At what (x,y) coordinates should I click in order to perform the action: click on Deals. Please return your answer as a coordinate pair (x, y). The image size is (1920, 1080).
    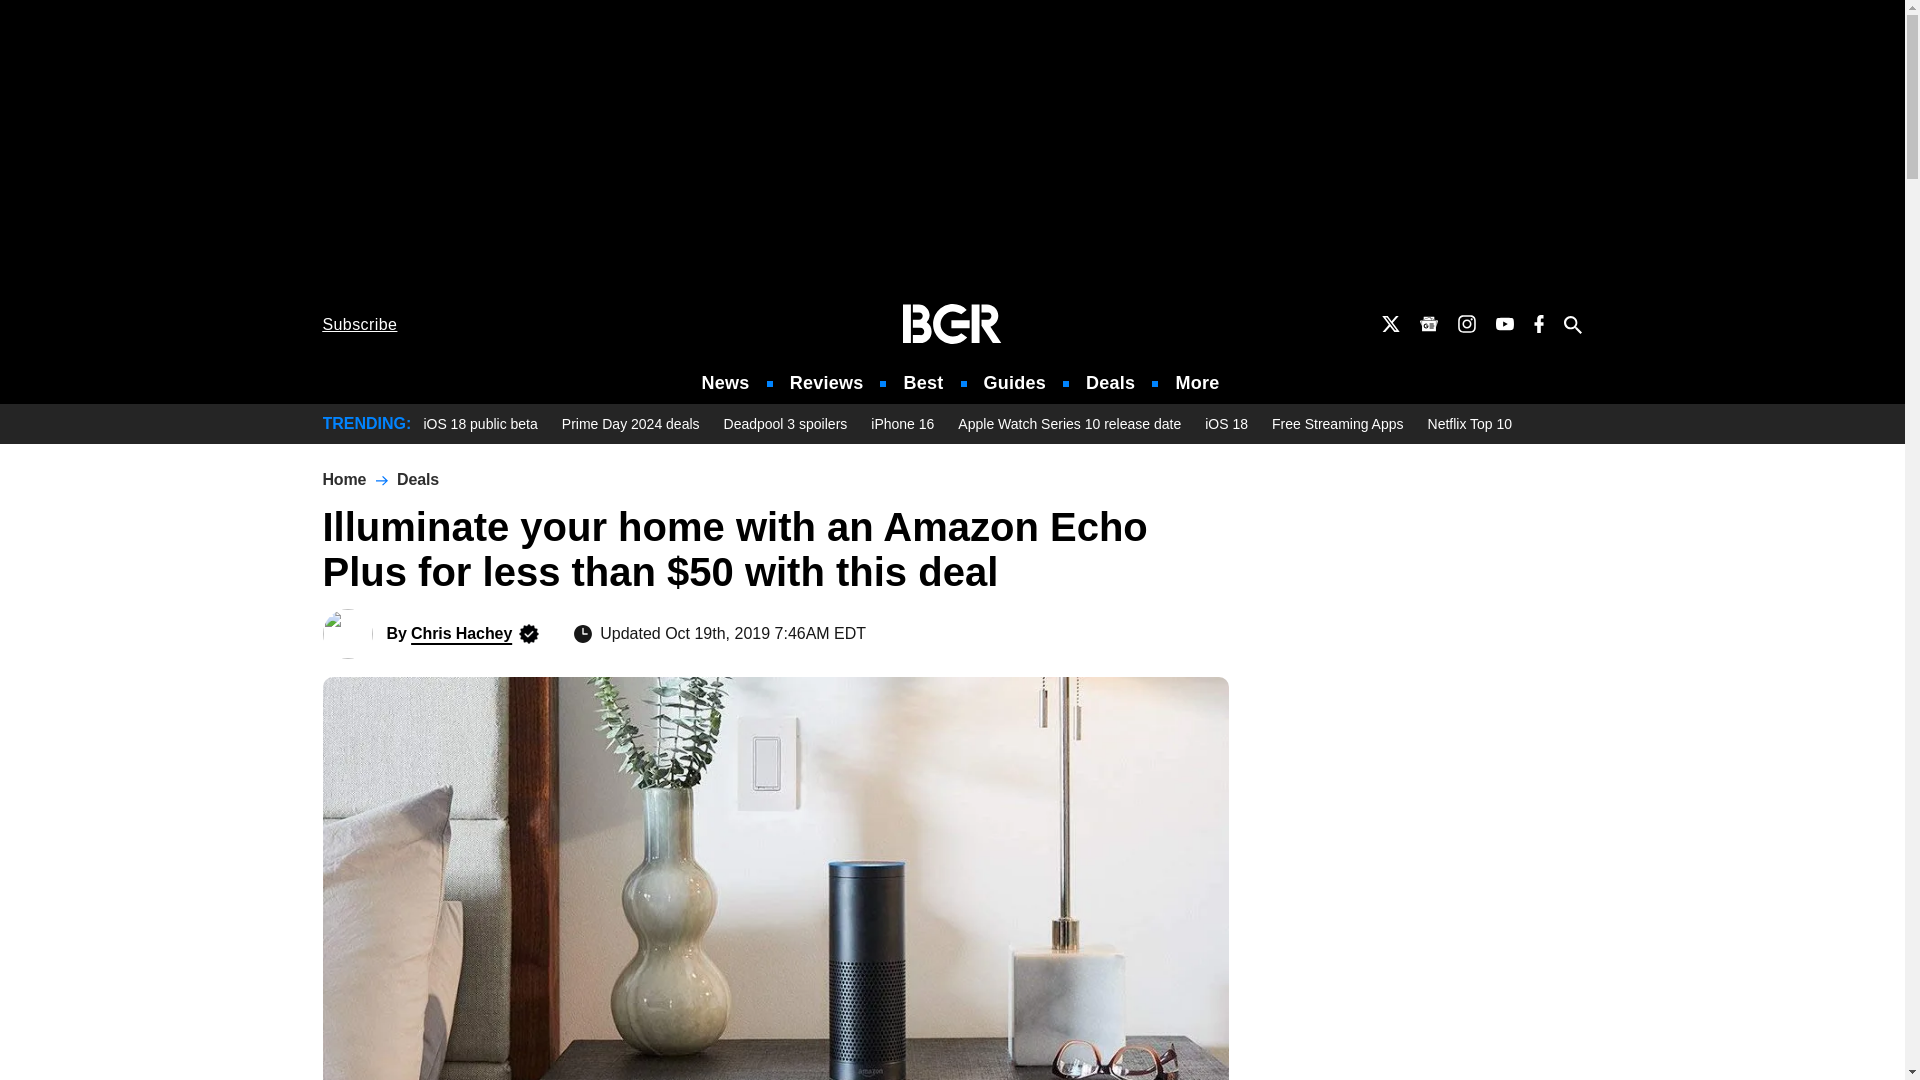
    Looking at the image, I should click on (1110, 383).